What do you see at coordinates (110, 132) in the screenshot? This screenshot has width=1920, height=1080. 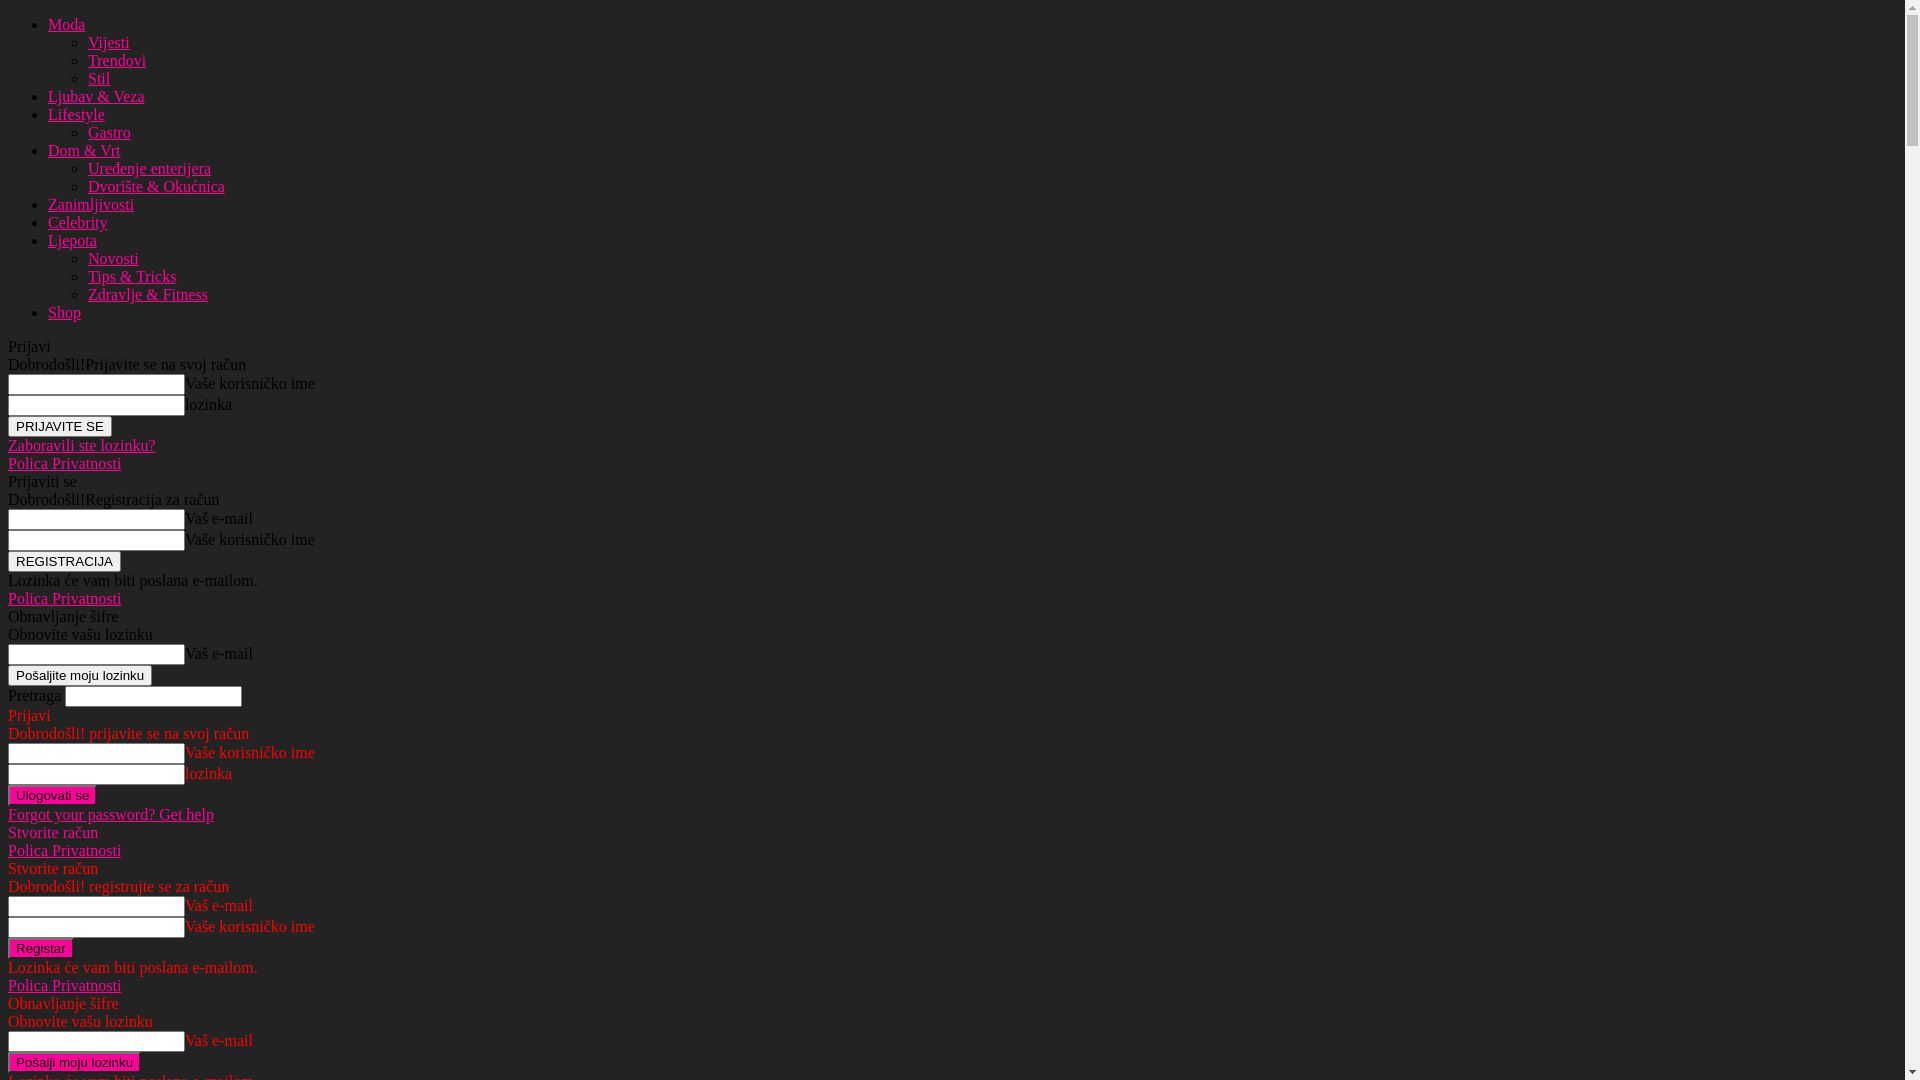 I see `Gastro` at bounding box center [110, 132].